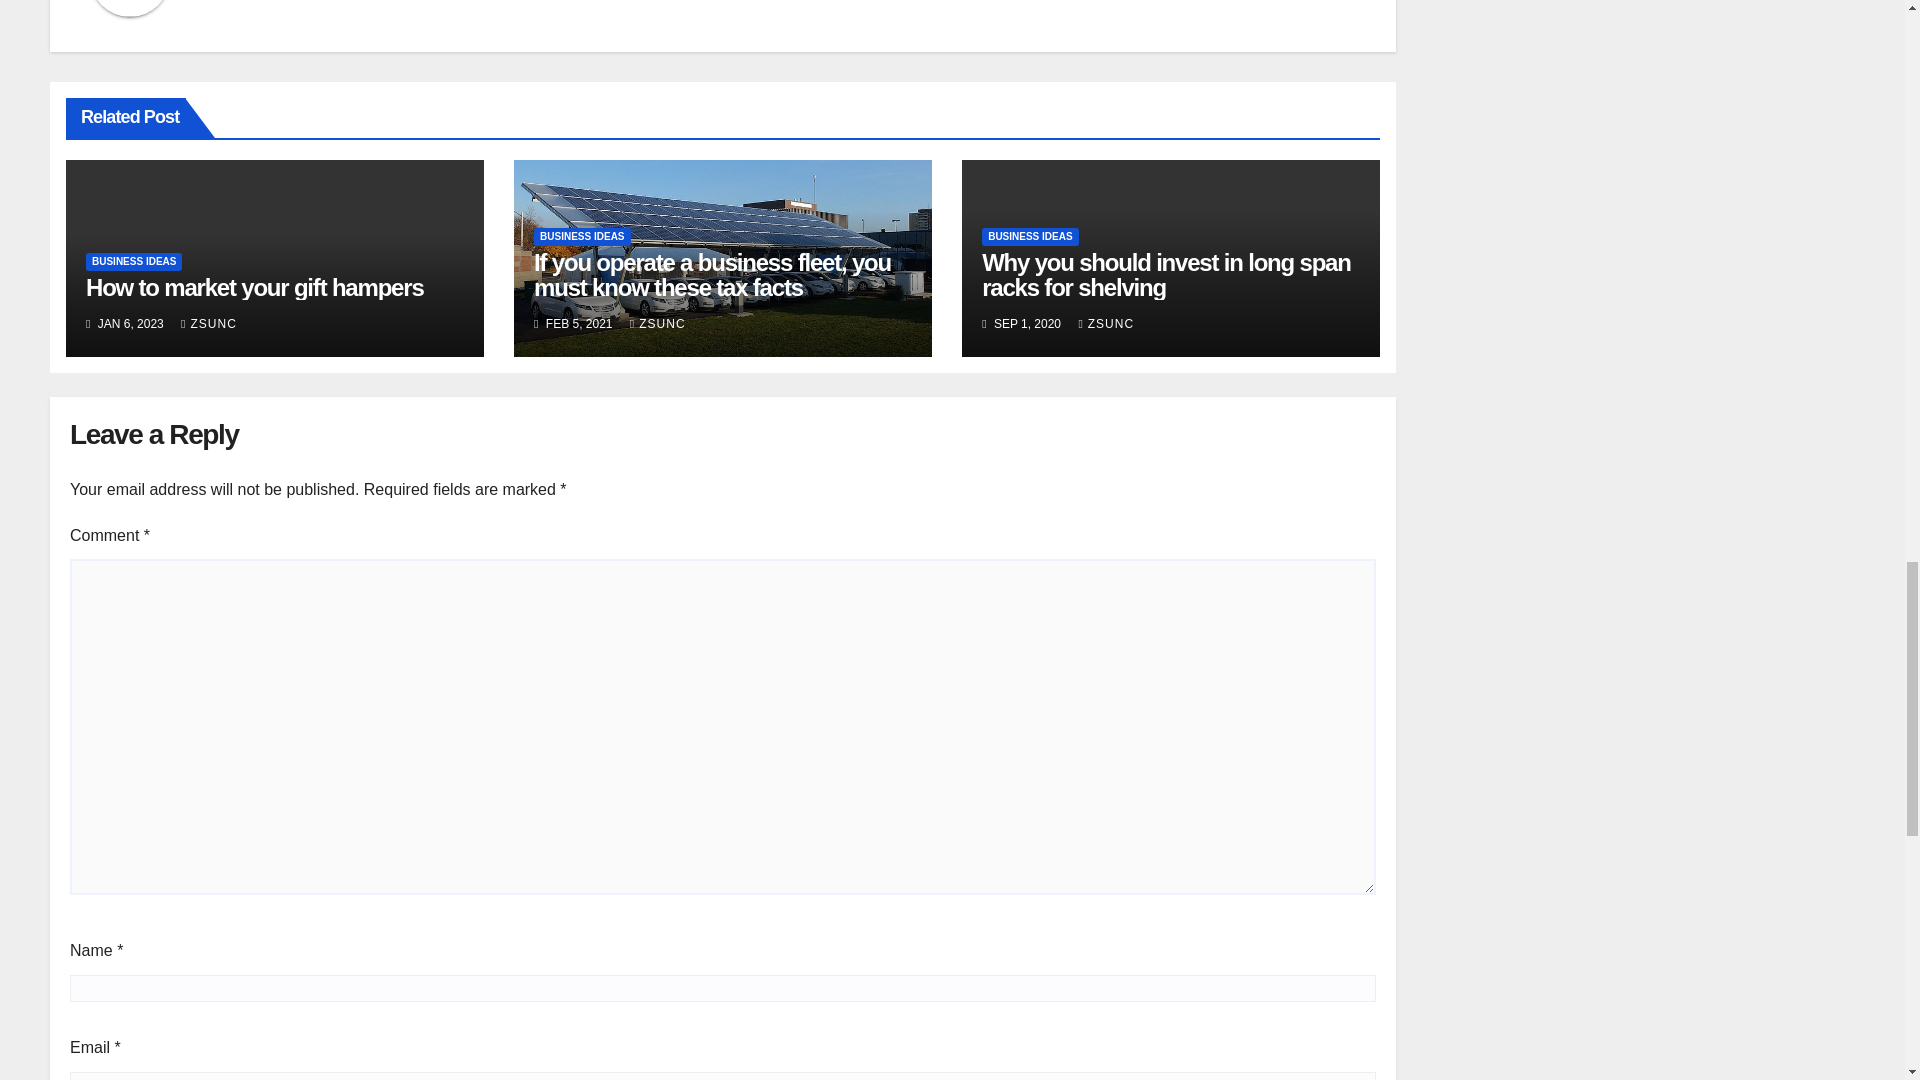 The height and width of the screenshot is (1080, 1920). What do you see at coordinates (255, 288) in the screenshot?
I see `Permalink to: How to market your gift hampers` at bounding box center [255, 288].